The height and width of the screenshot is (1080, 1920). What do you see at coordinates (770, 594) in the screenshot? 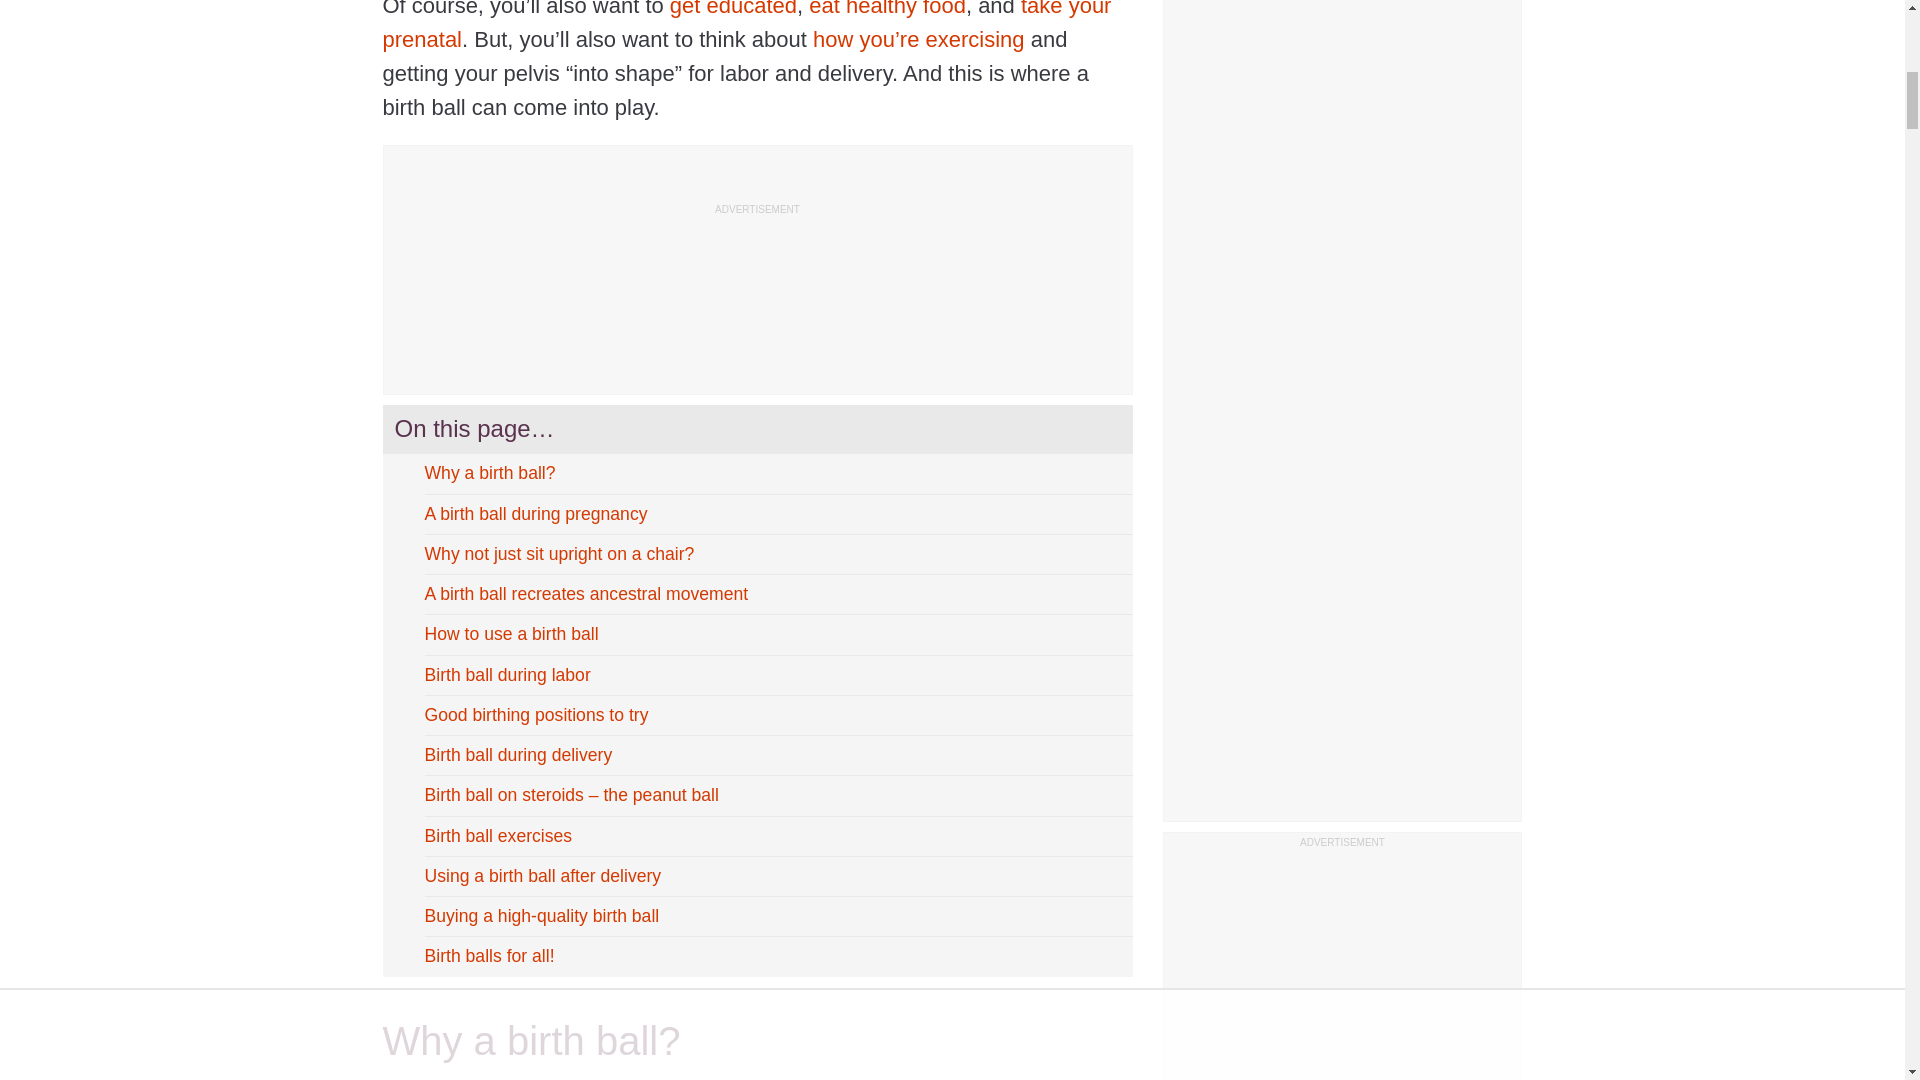
I see `A birth ball recreates ancestral movement` at bounding box center [770, 594].